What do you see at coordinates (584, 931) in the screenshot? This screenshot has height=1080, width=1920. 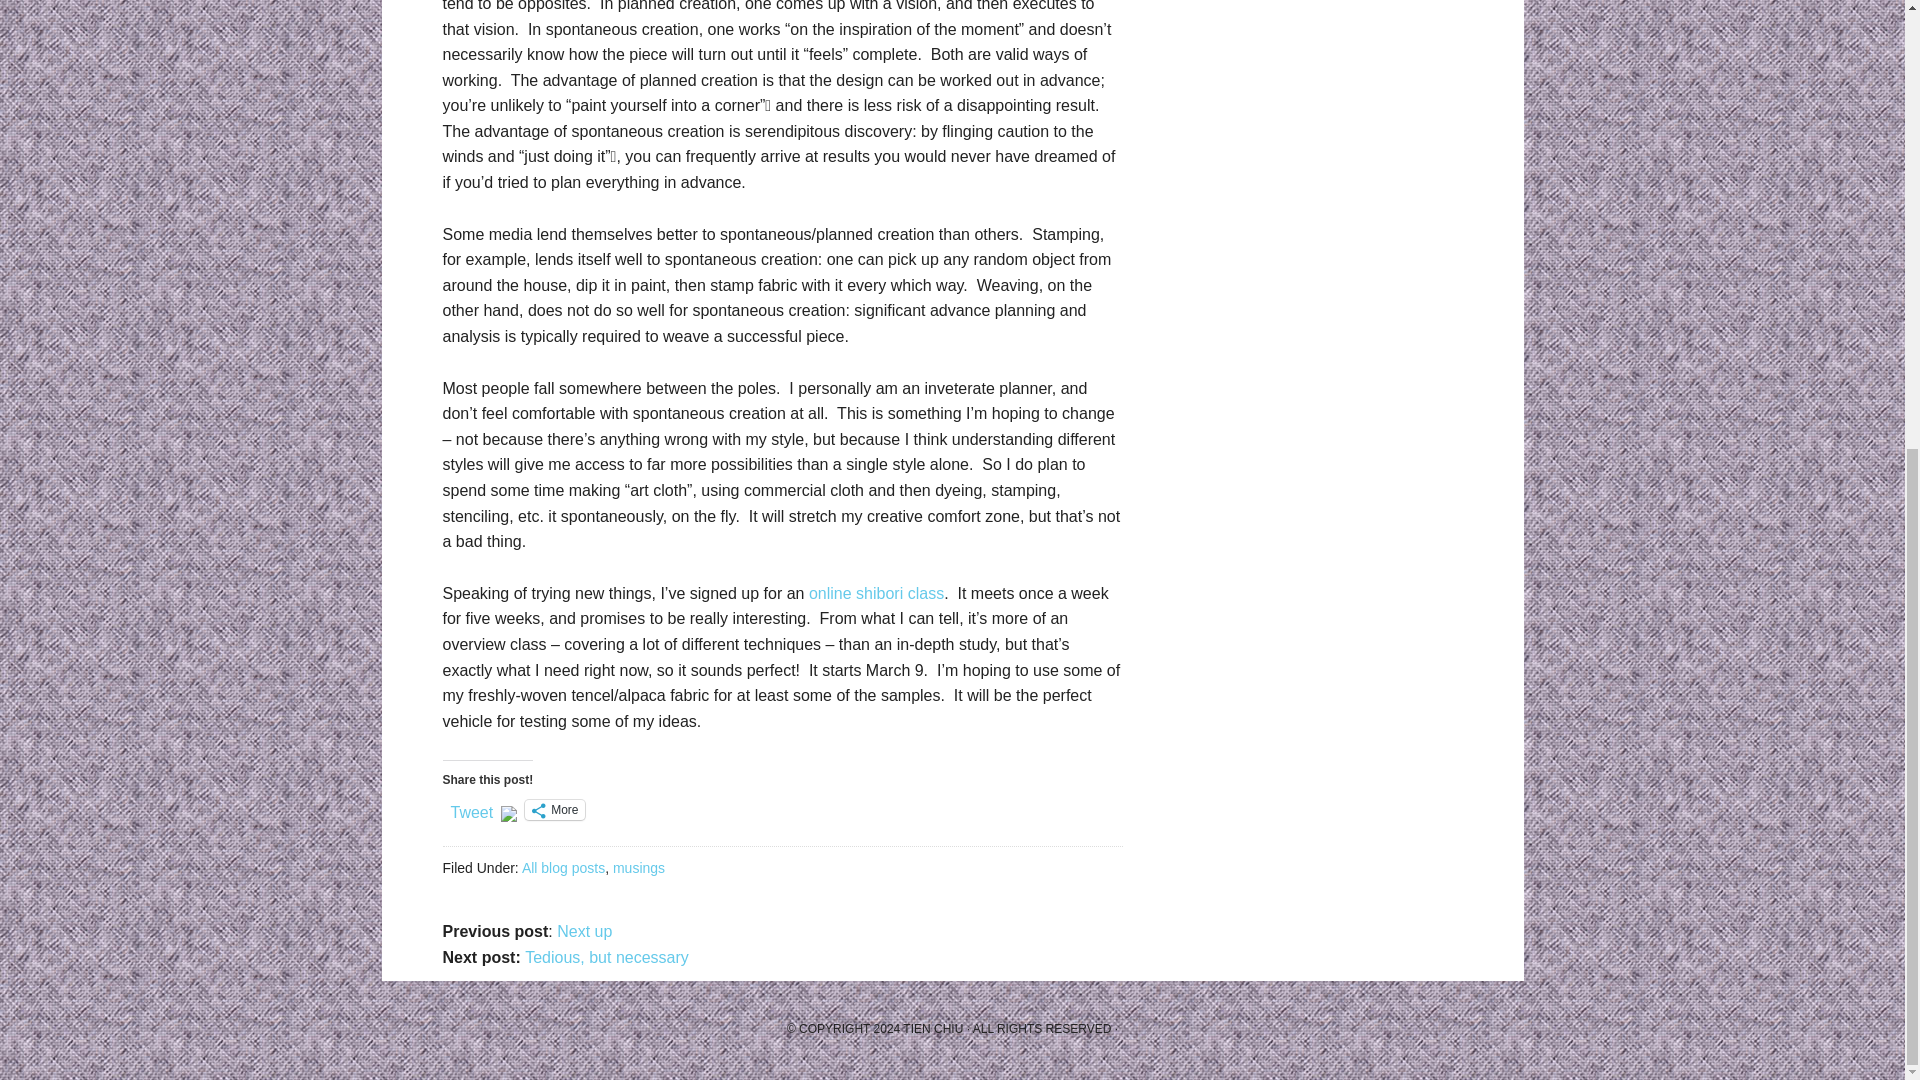 I see `Next up` at bounding box center [584, 931].